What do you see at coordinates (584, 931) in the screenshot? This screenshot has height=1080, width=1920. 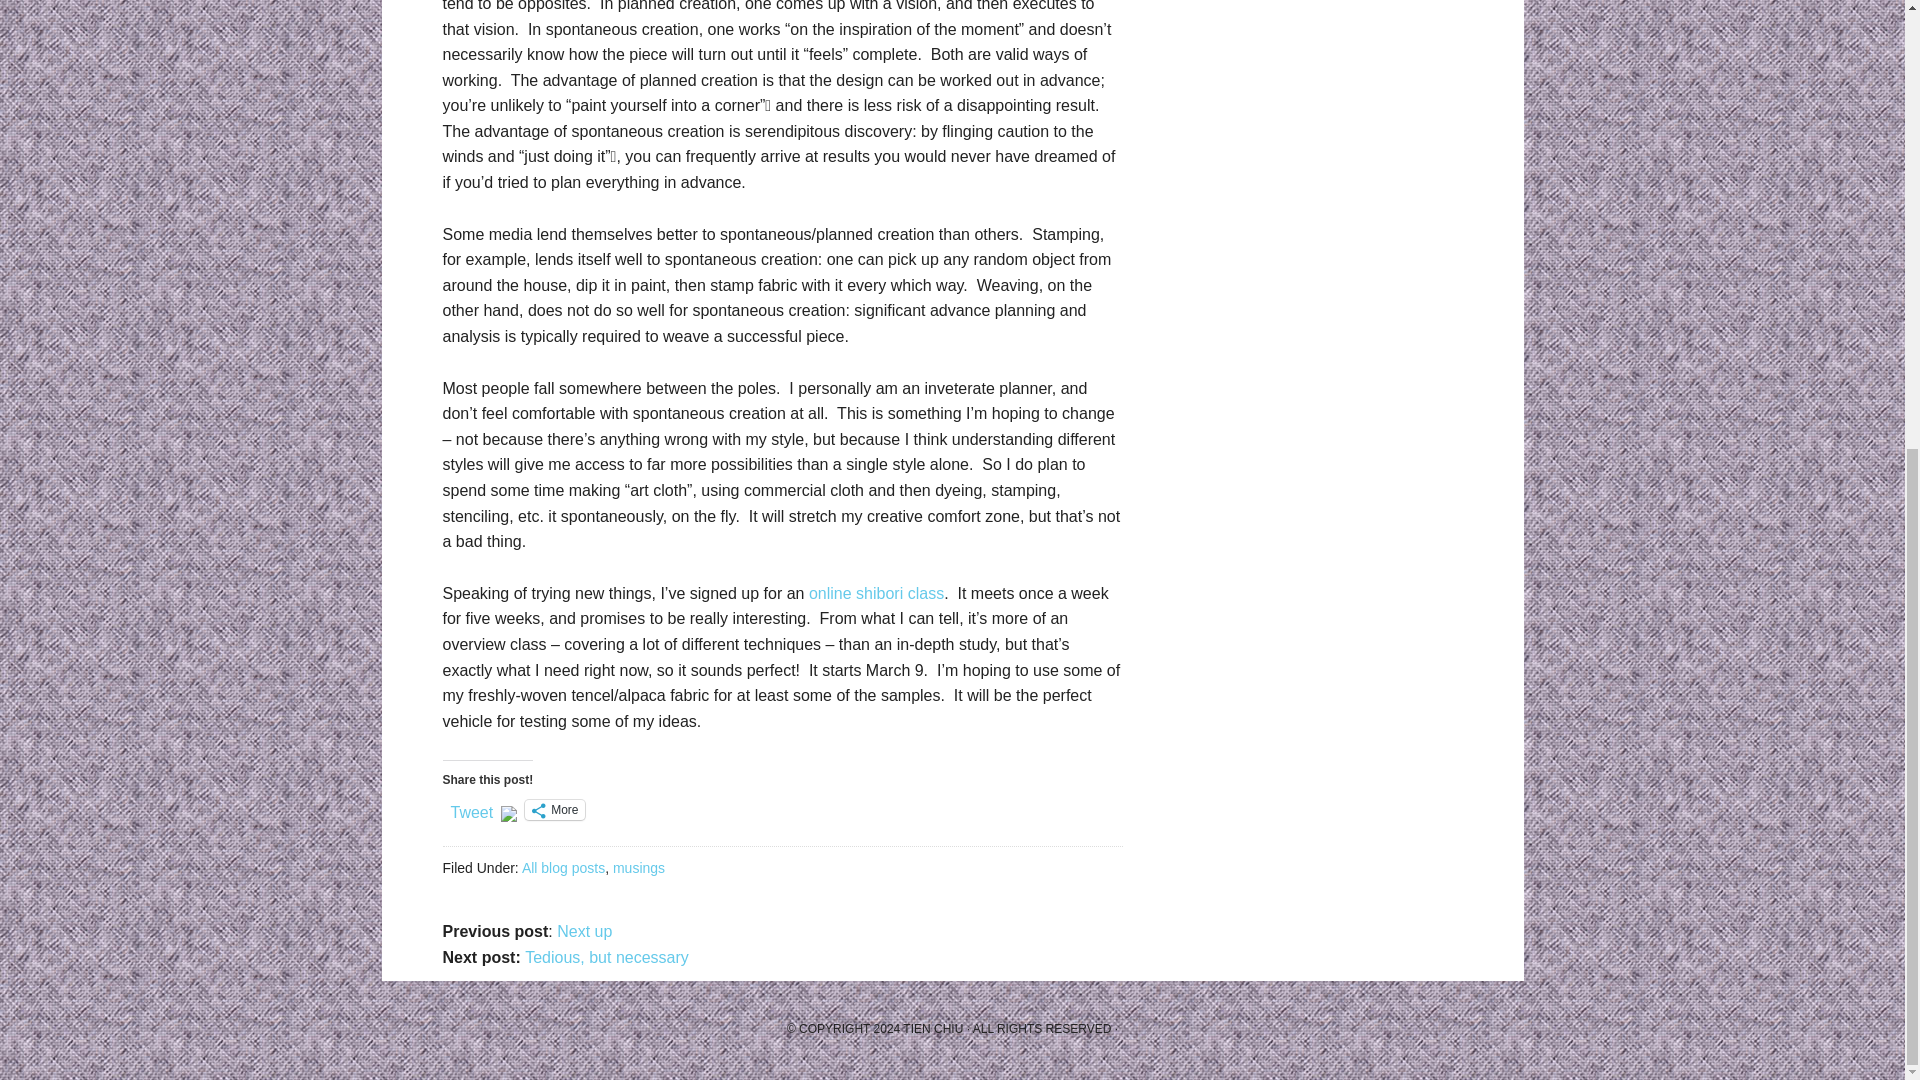 I see `Next up` at bounding box center [584, 931].